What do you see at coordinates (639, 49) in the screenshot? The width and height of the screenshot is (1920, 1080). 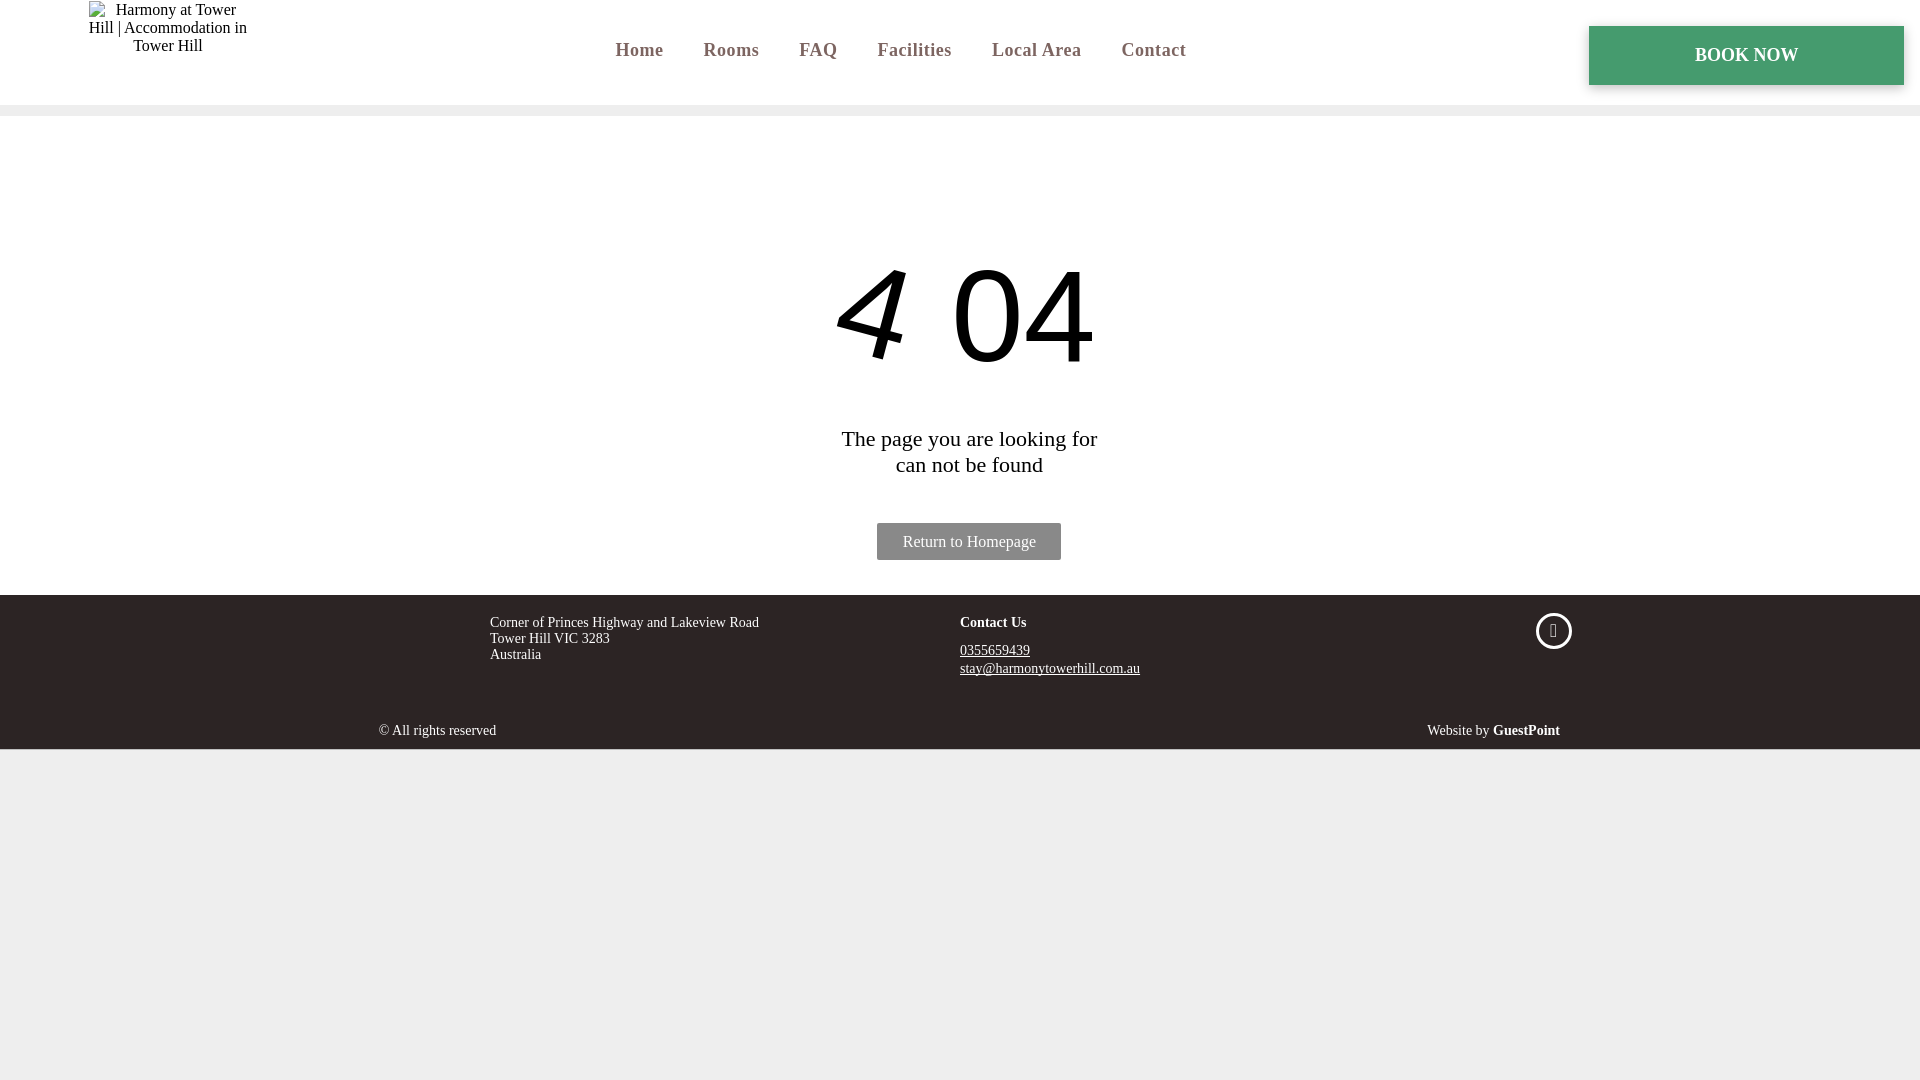 I see `Home` at bounding box center [639, 49].